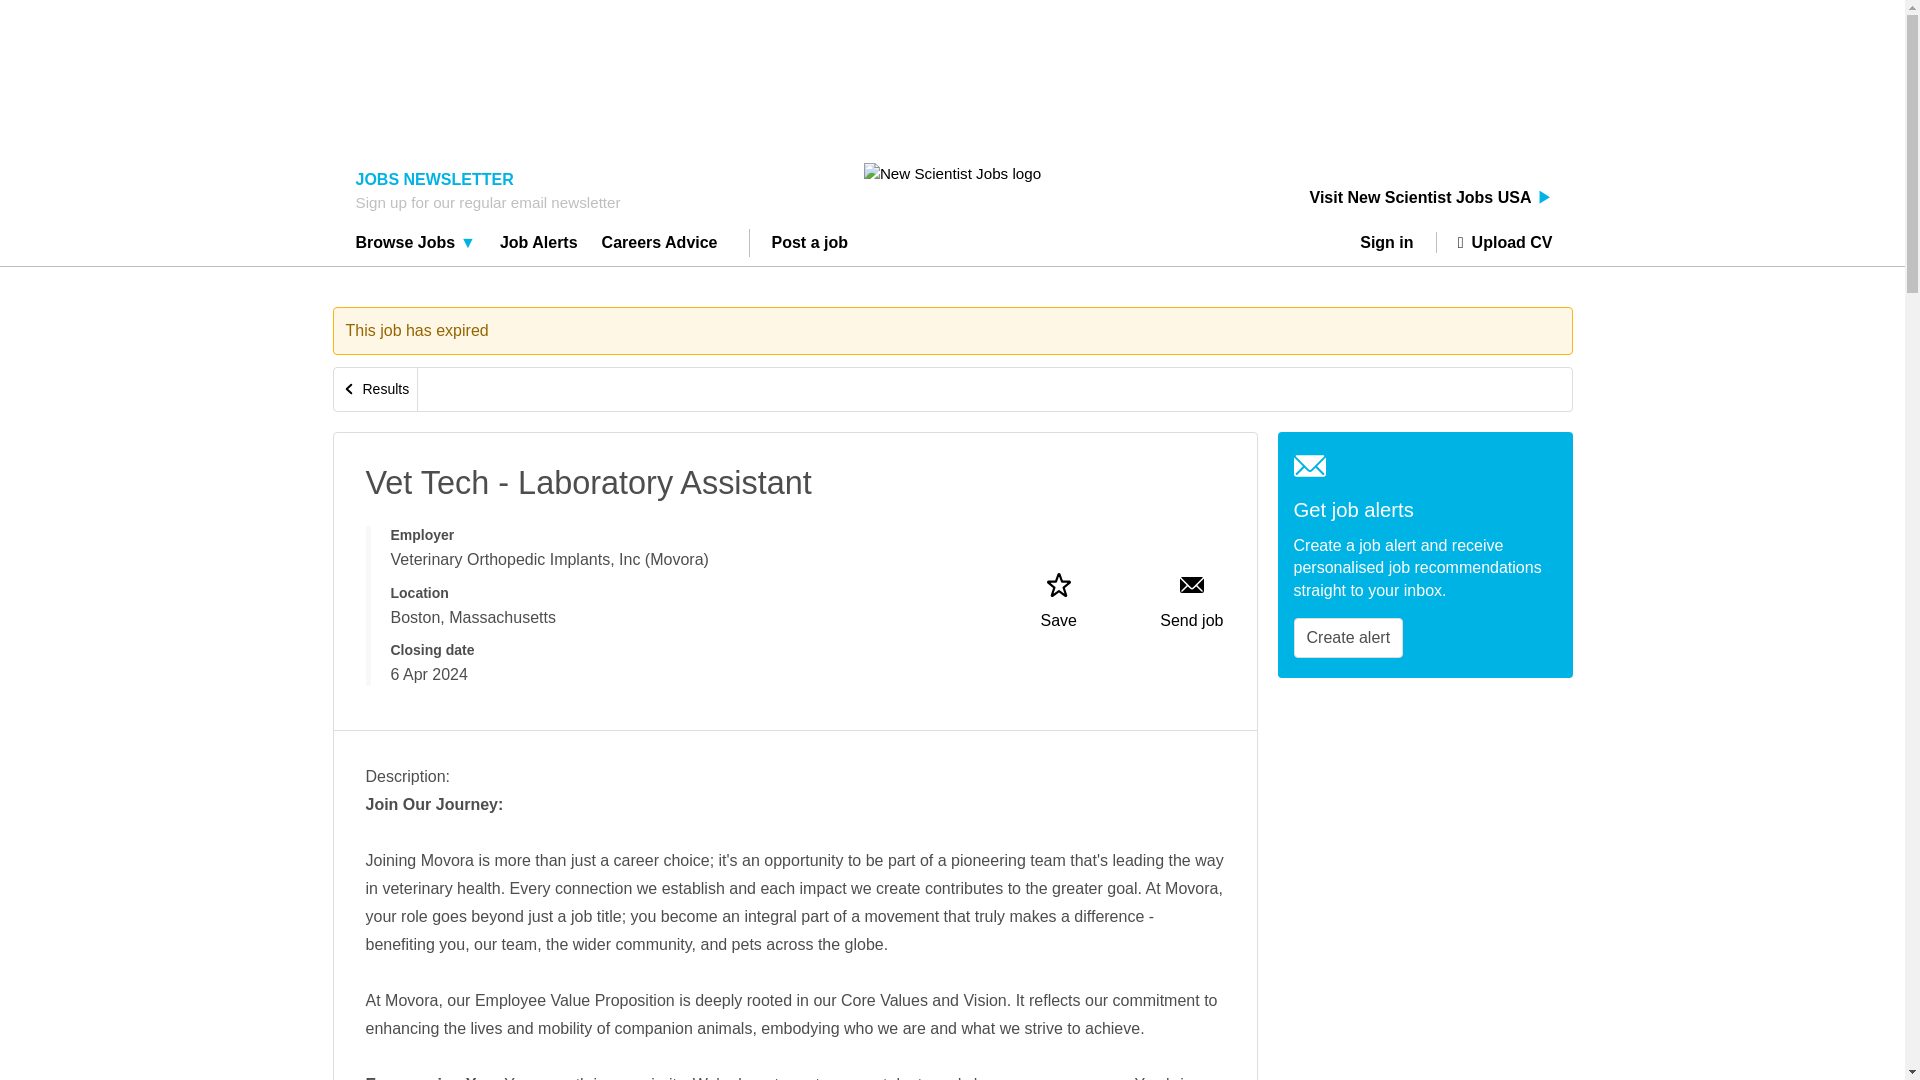  Describe the element at coordinates (376, 390) in the screenshot. I see `Results` at that location.